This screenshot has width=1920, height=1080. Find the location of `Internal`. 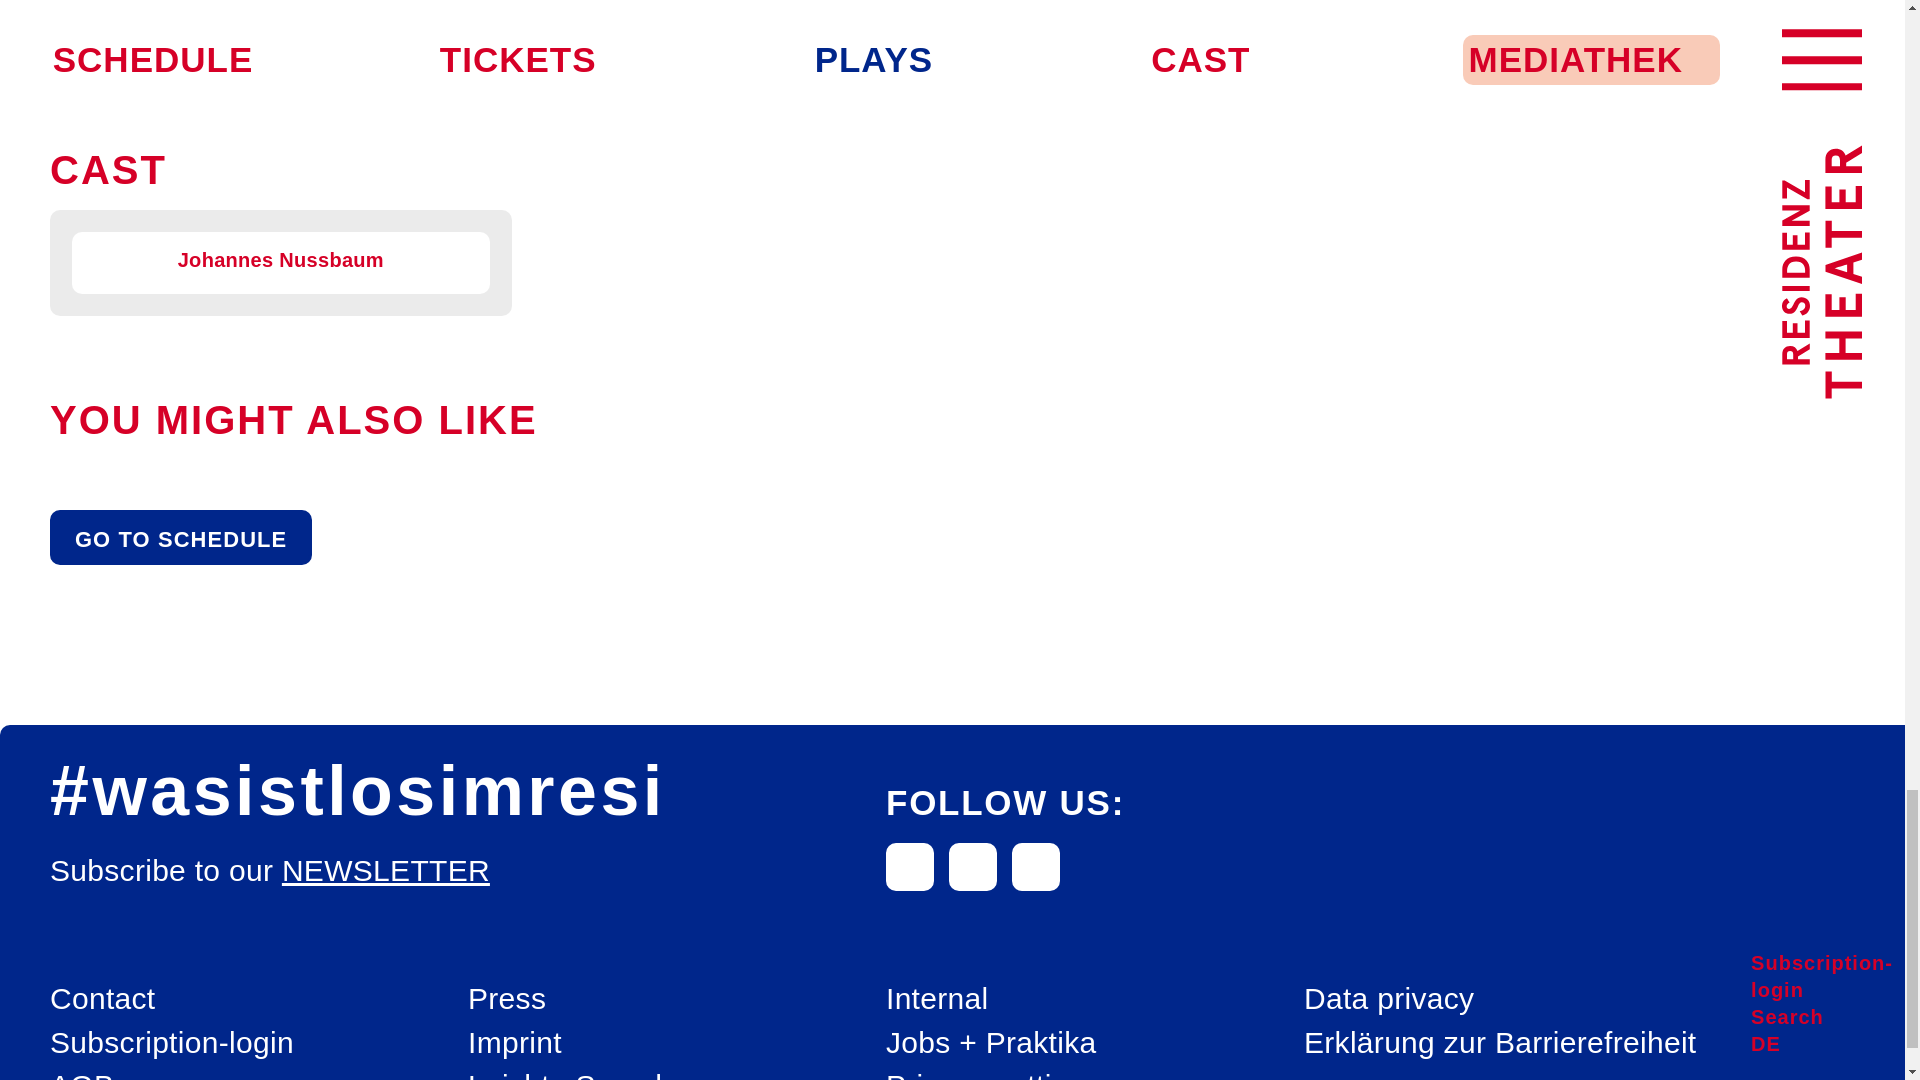

Internal is located at coordinates (936, 998).